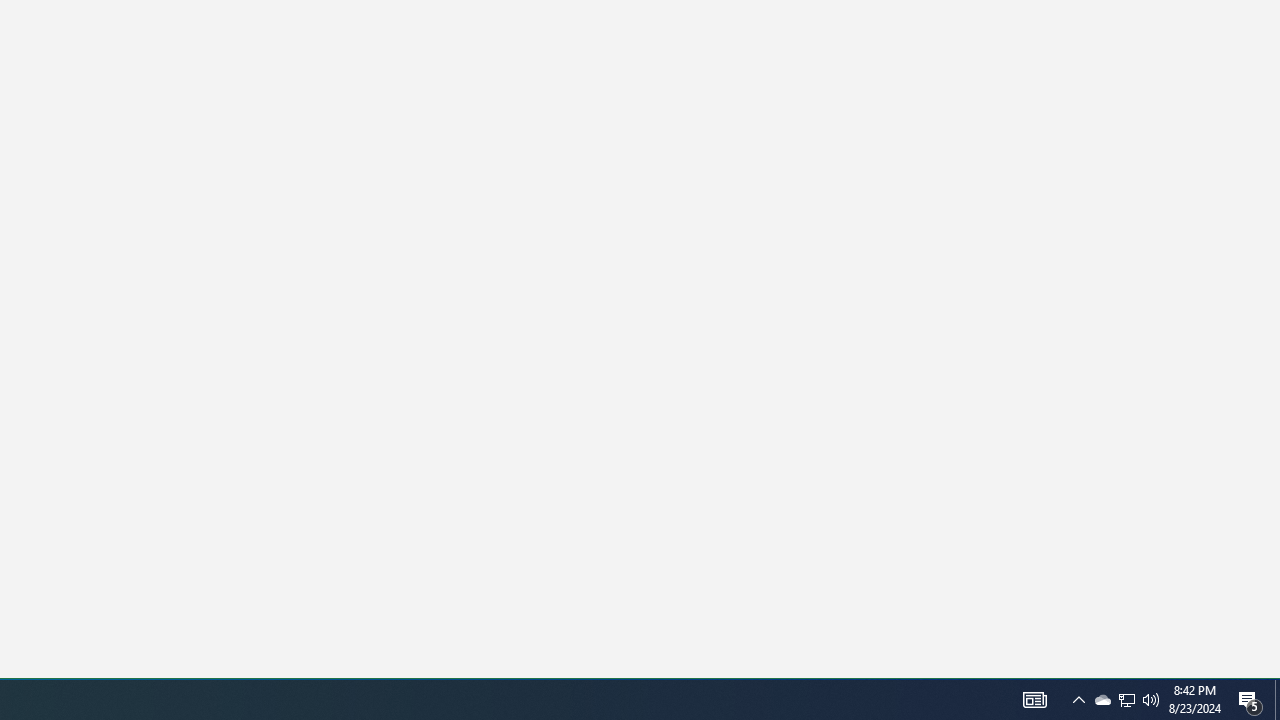 The height and width of the screenshot is (720, 1280). What do you see at coordinates (1034, 700) in the screenshot?
I see `AutomationID: 4105` at bounding box center [1034, 700].